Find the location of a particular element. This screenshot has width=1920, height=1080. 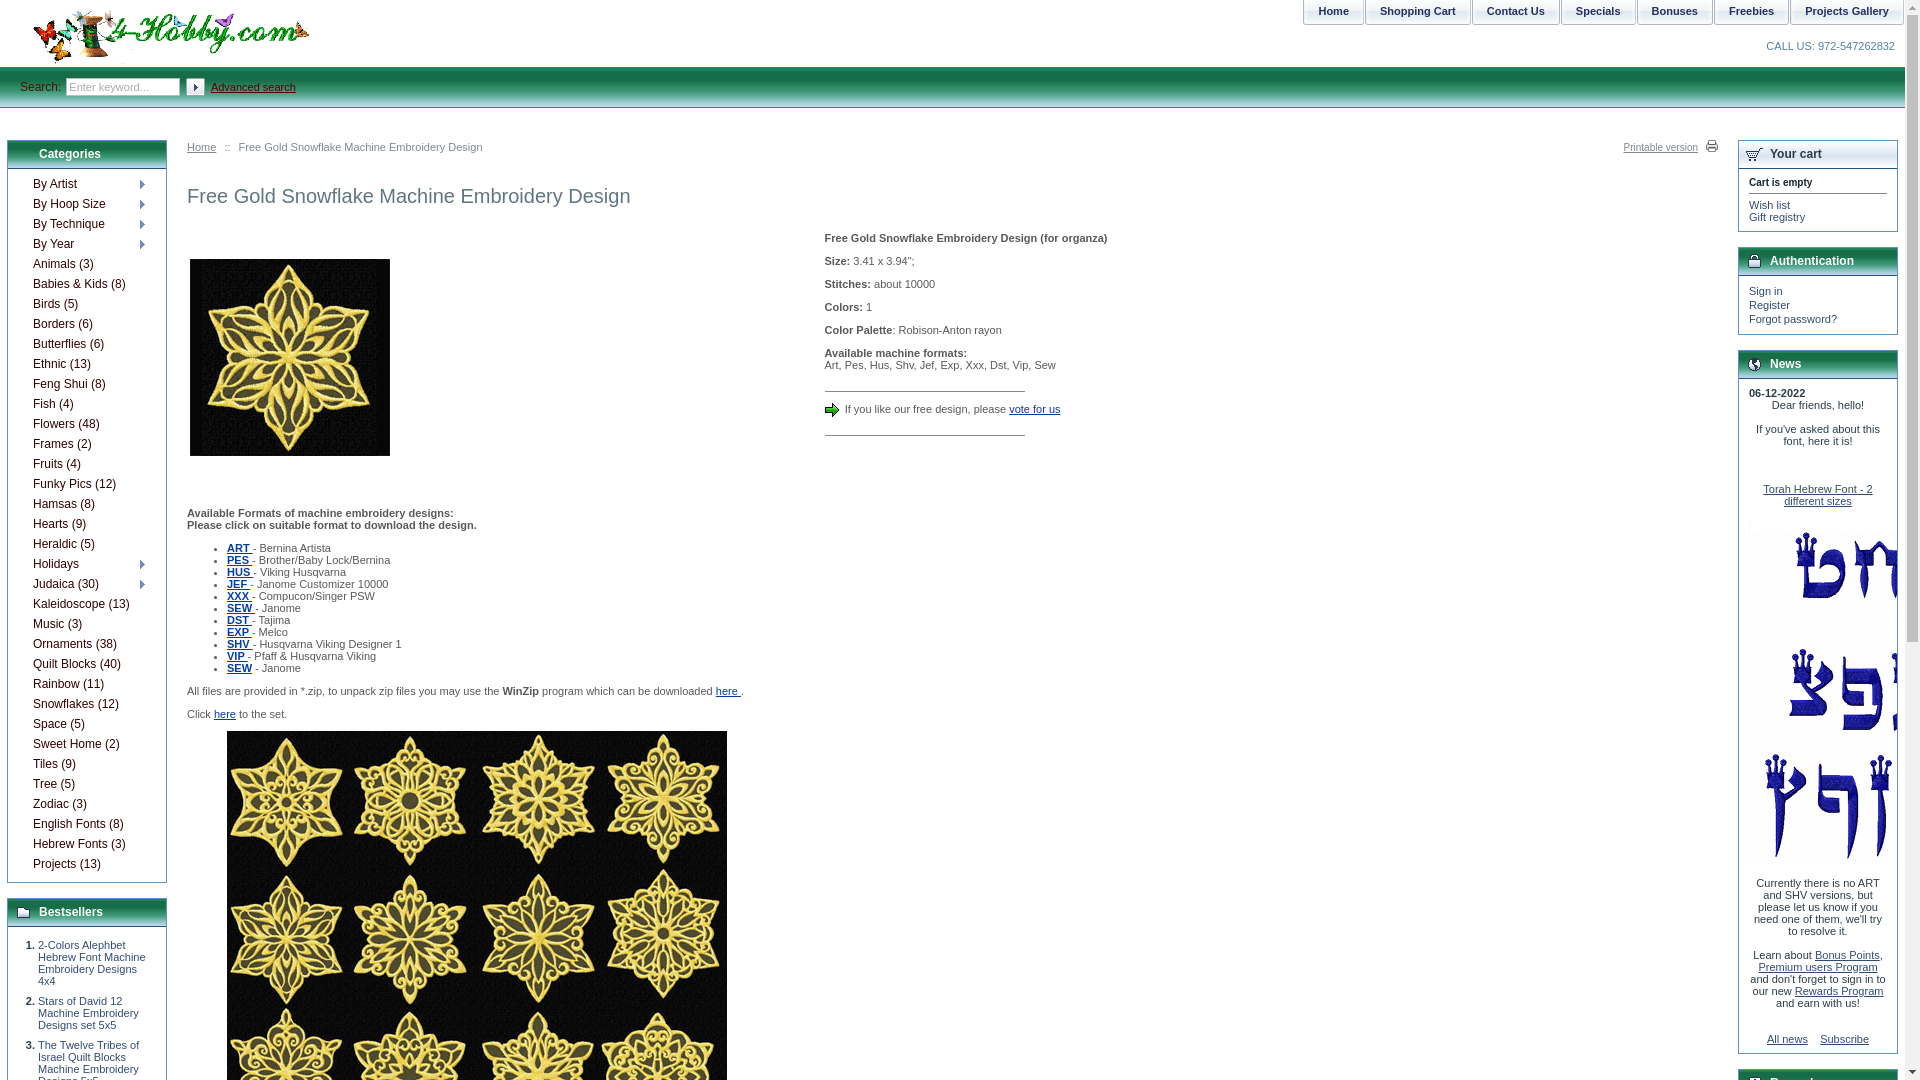

Stars of David 12 Machine Embroidery Designs set 5x5 is located at coordinates (88, 1013).